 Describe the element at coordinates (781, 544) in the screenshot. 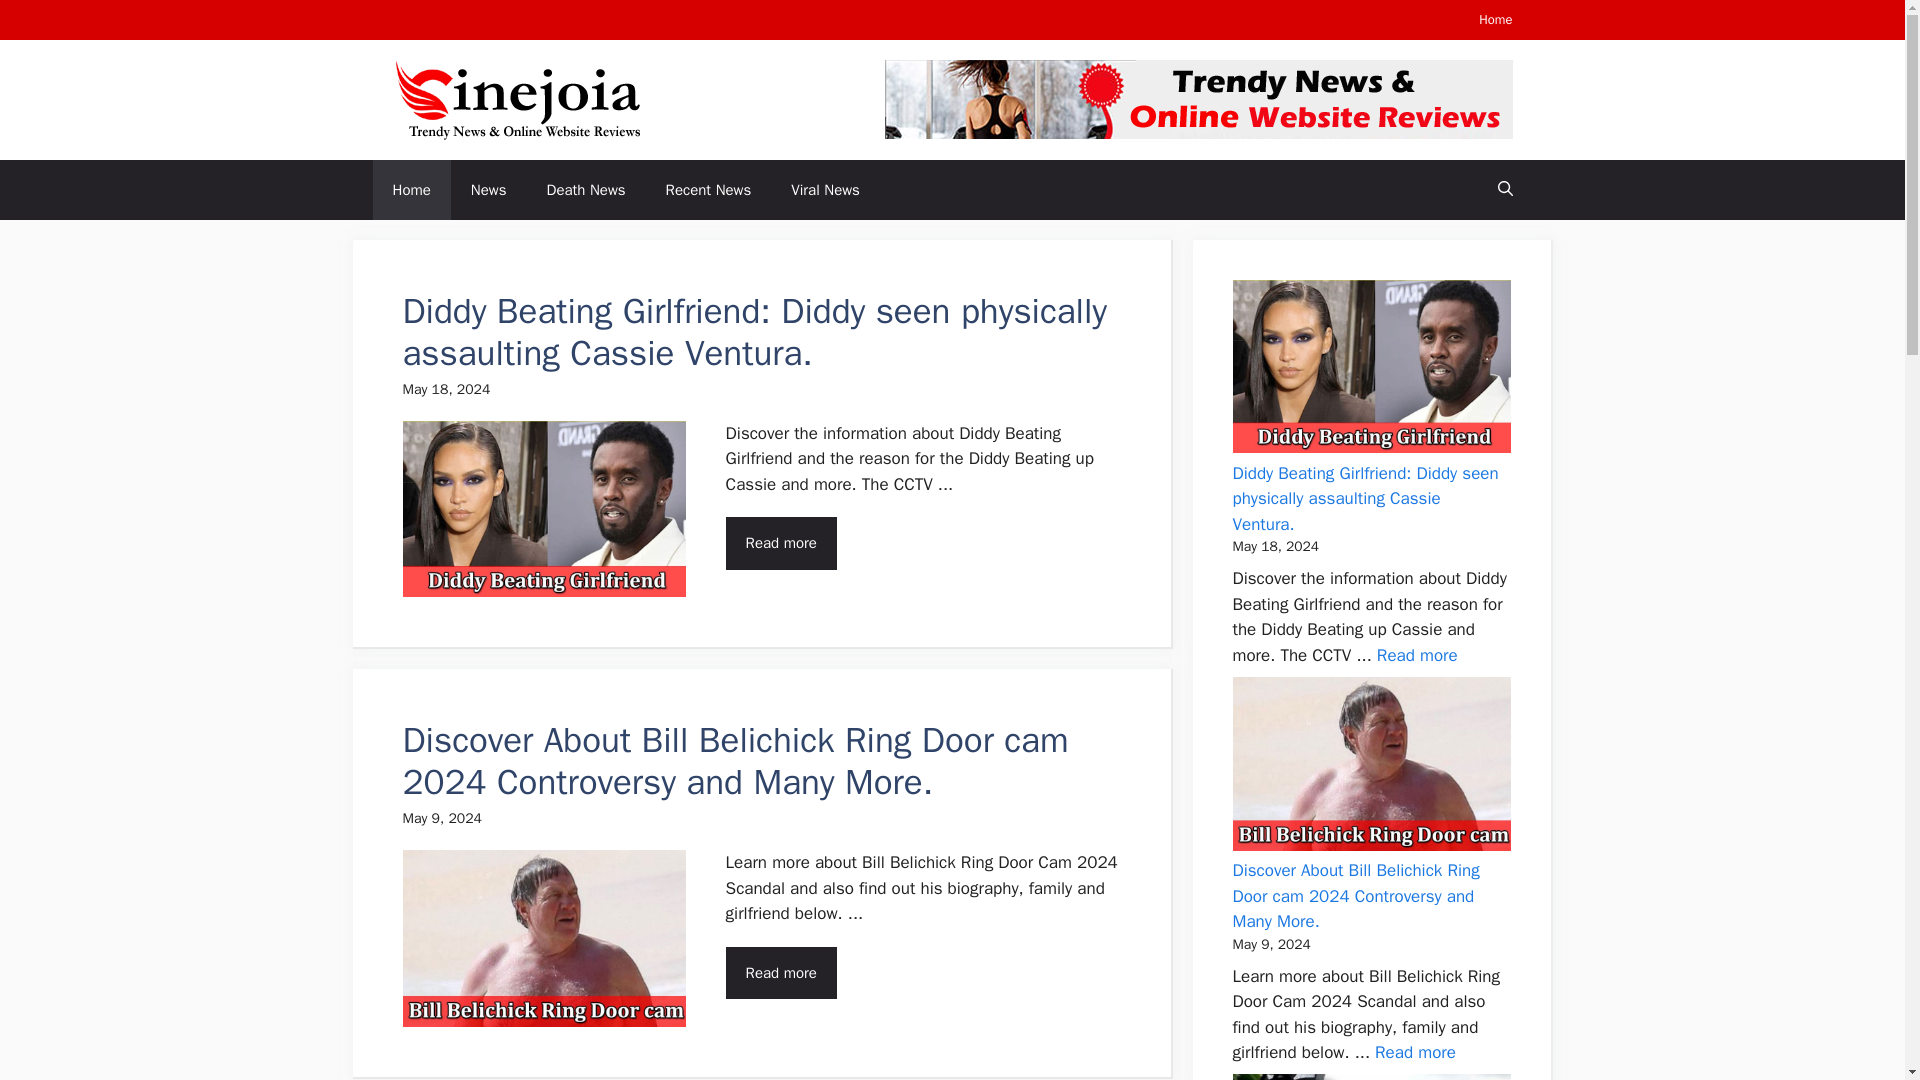

I see `Read more` at that location.